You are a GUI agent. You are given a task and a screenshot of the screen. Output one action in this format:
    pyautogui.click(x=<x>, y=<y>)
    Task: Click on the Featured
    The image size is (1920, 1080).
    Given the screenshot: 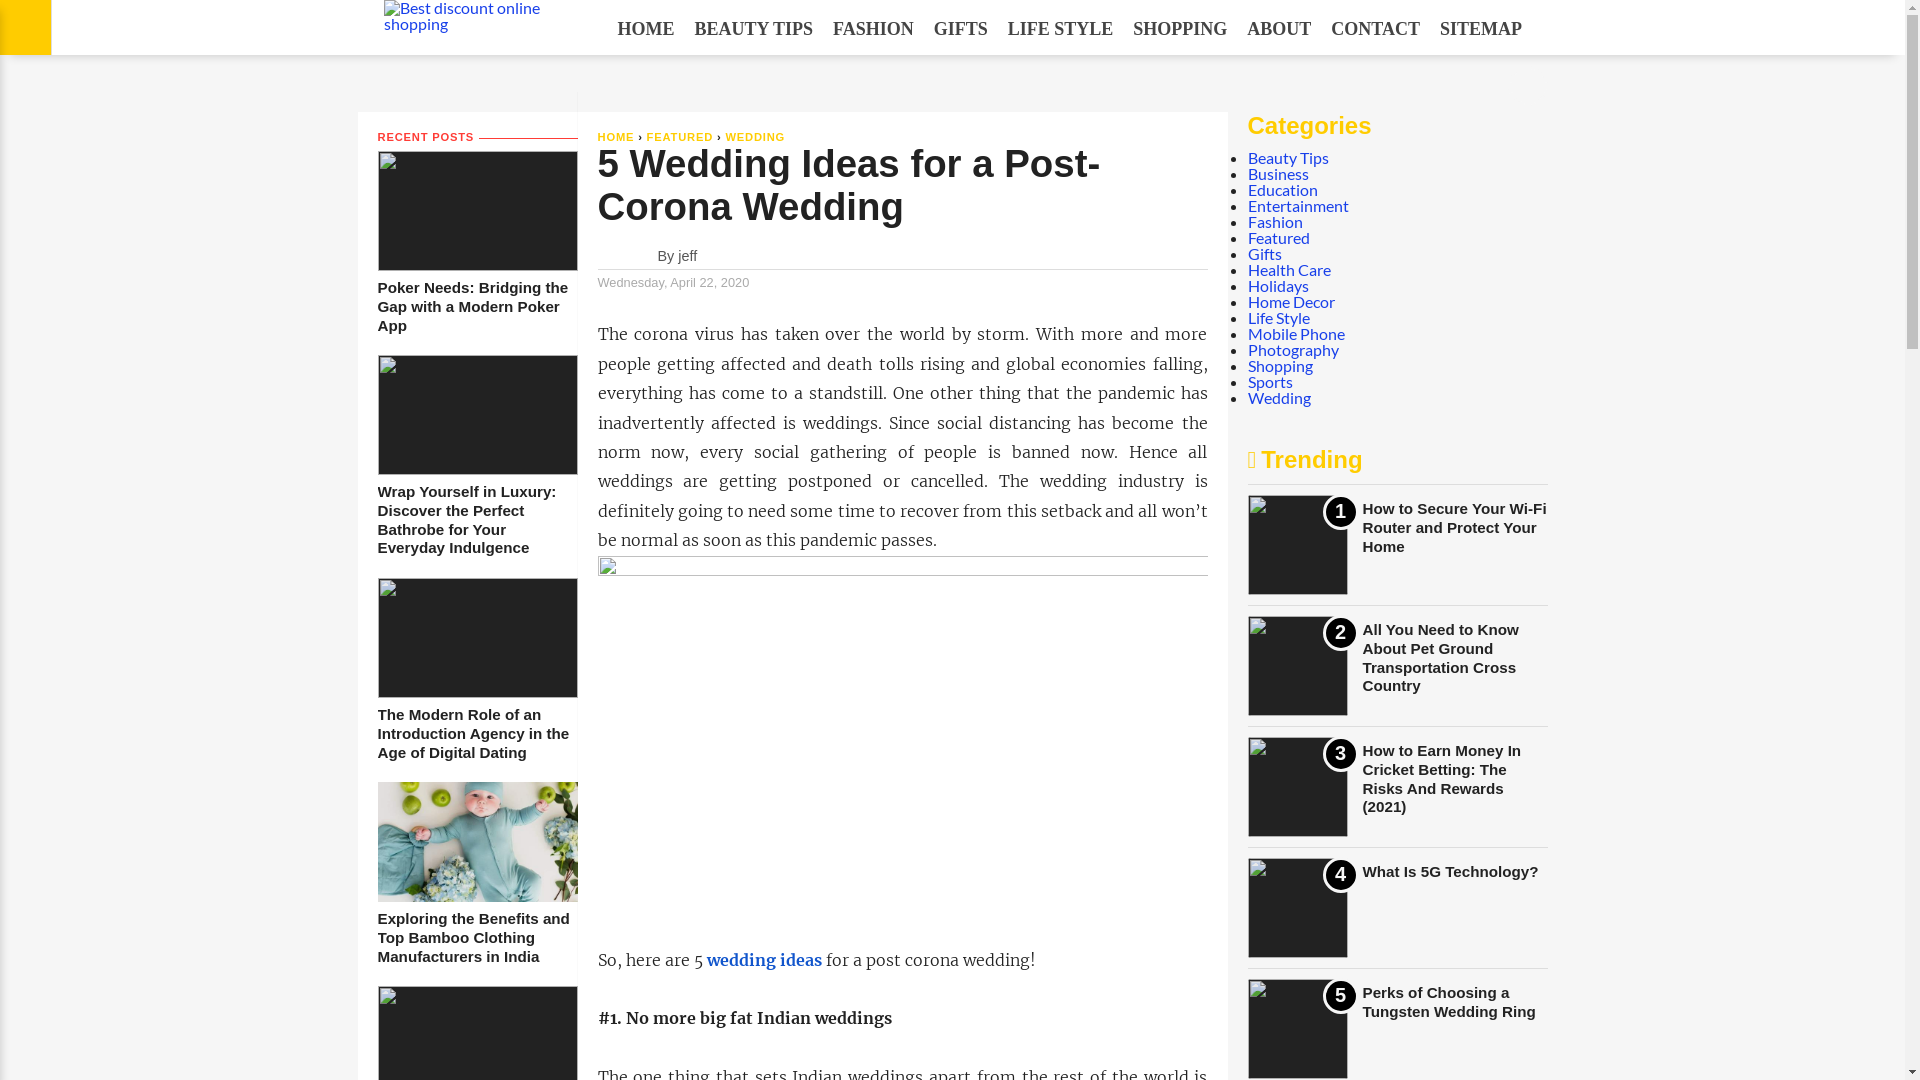 What is the action you would take?
    pyautogui.click(x=1279, y=238)
    